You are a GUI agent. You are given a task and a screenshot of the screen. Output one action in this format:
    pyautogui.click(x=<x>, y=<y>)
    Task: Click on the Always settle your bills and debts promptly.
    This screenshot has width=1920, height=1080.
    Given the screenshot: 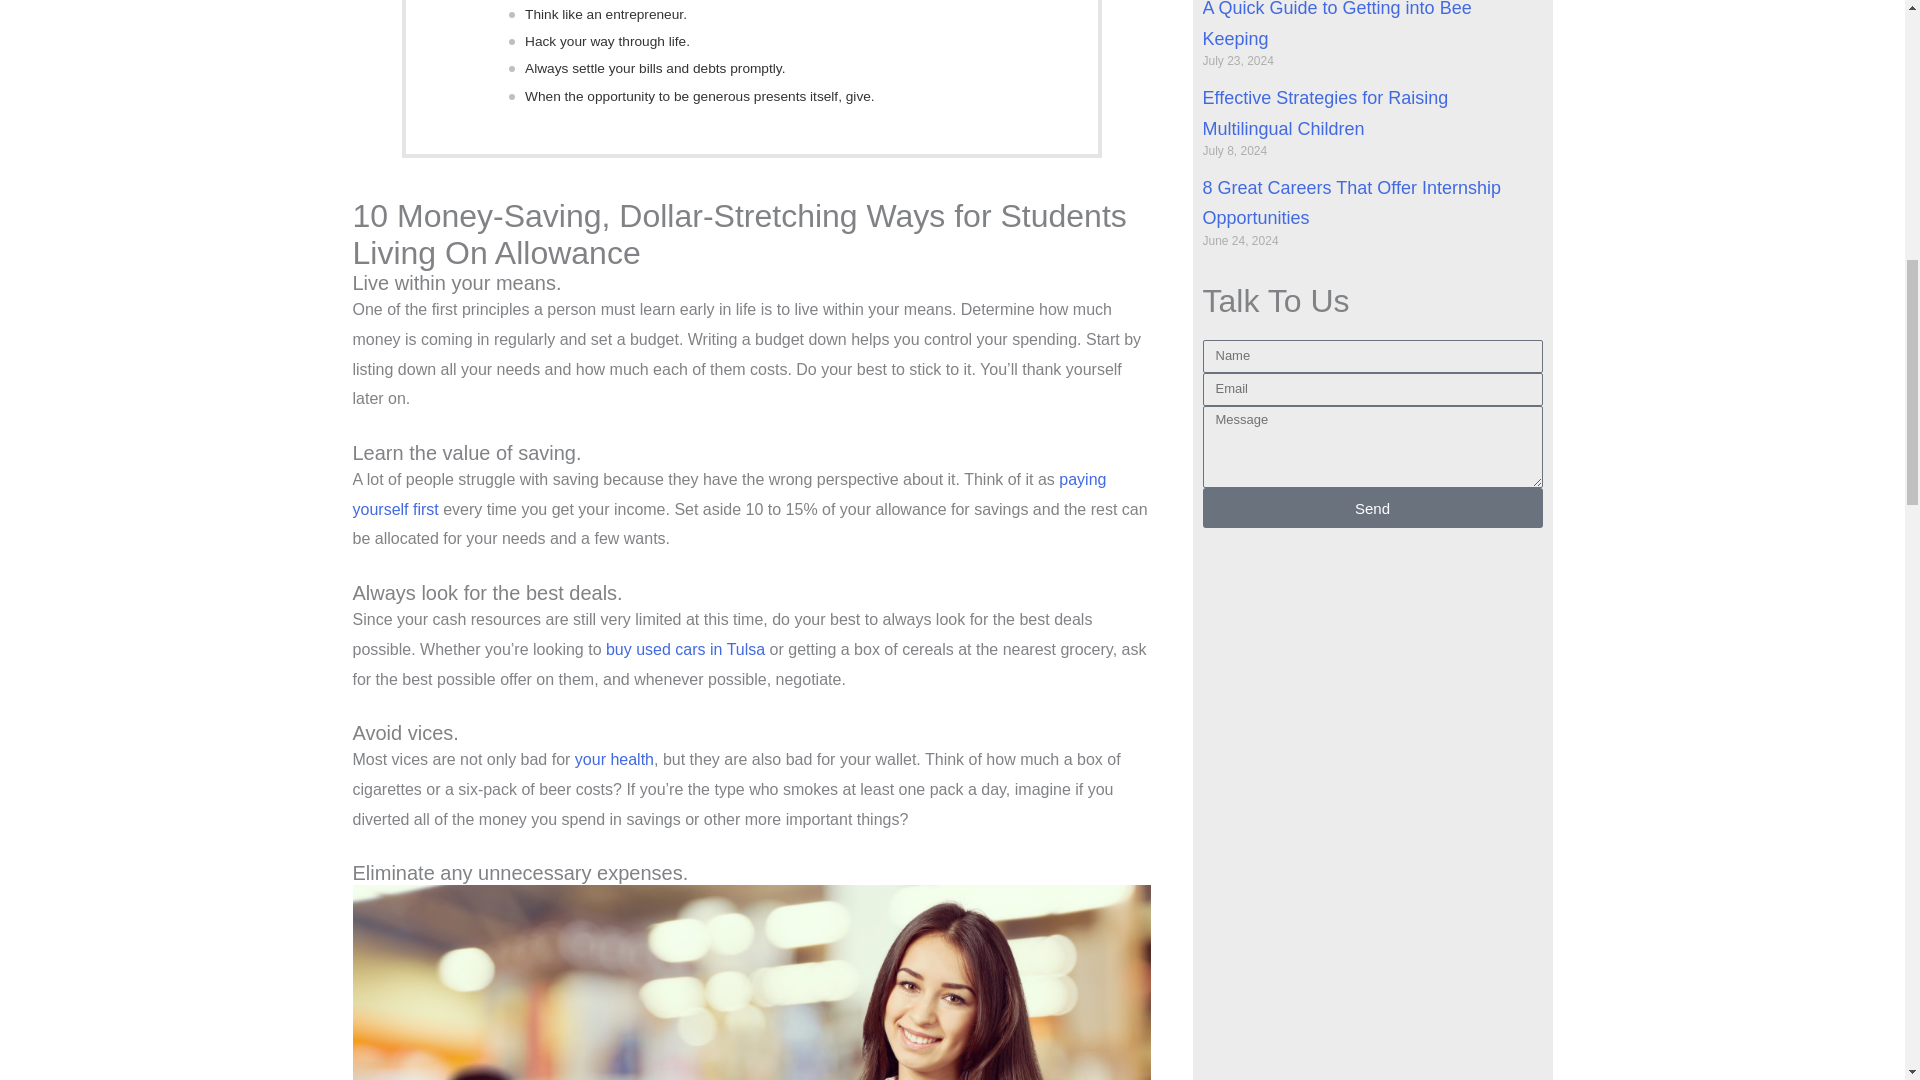 What is the action you would take?
    pyautogui.click(x=654, y=68)
    